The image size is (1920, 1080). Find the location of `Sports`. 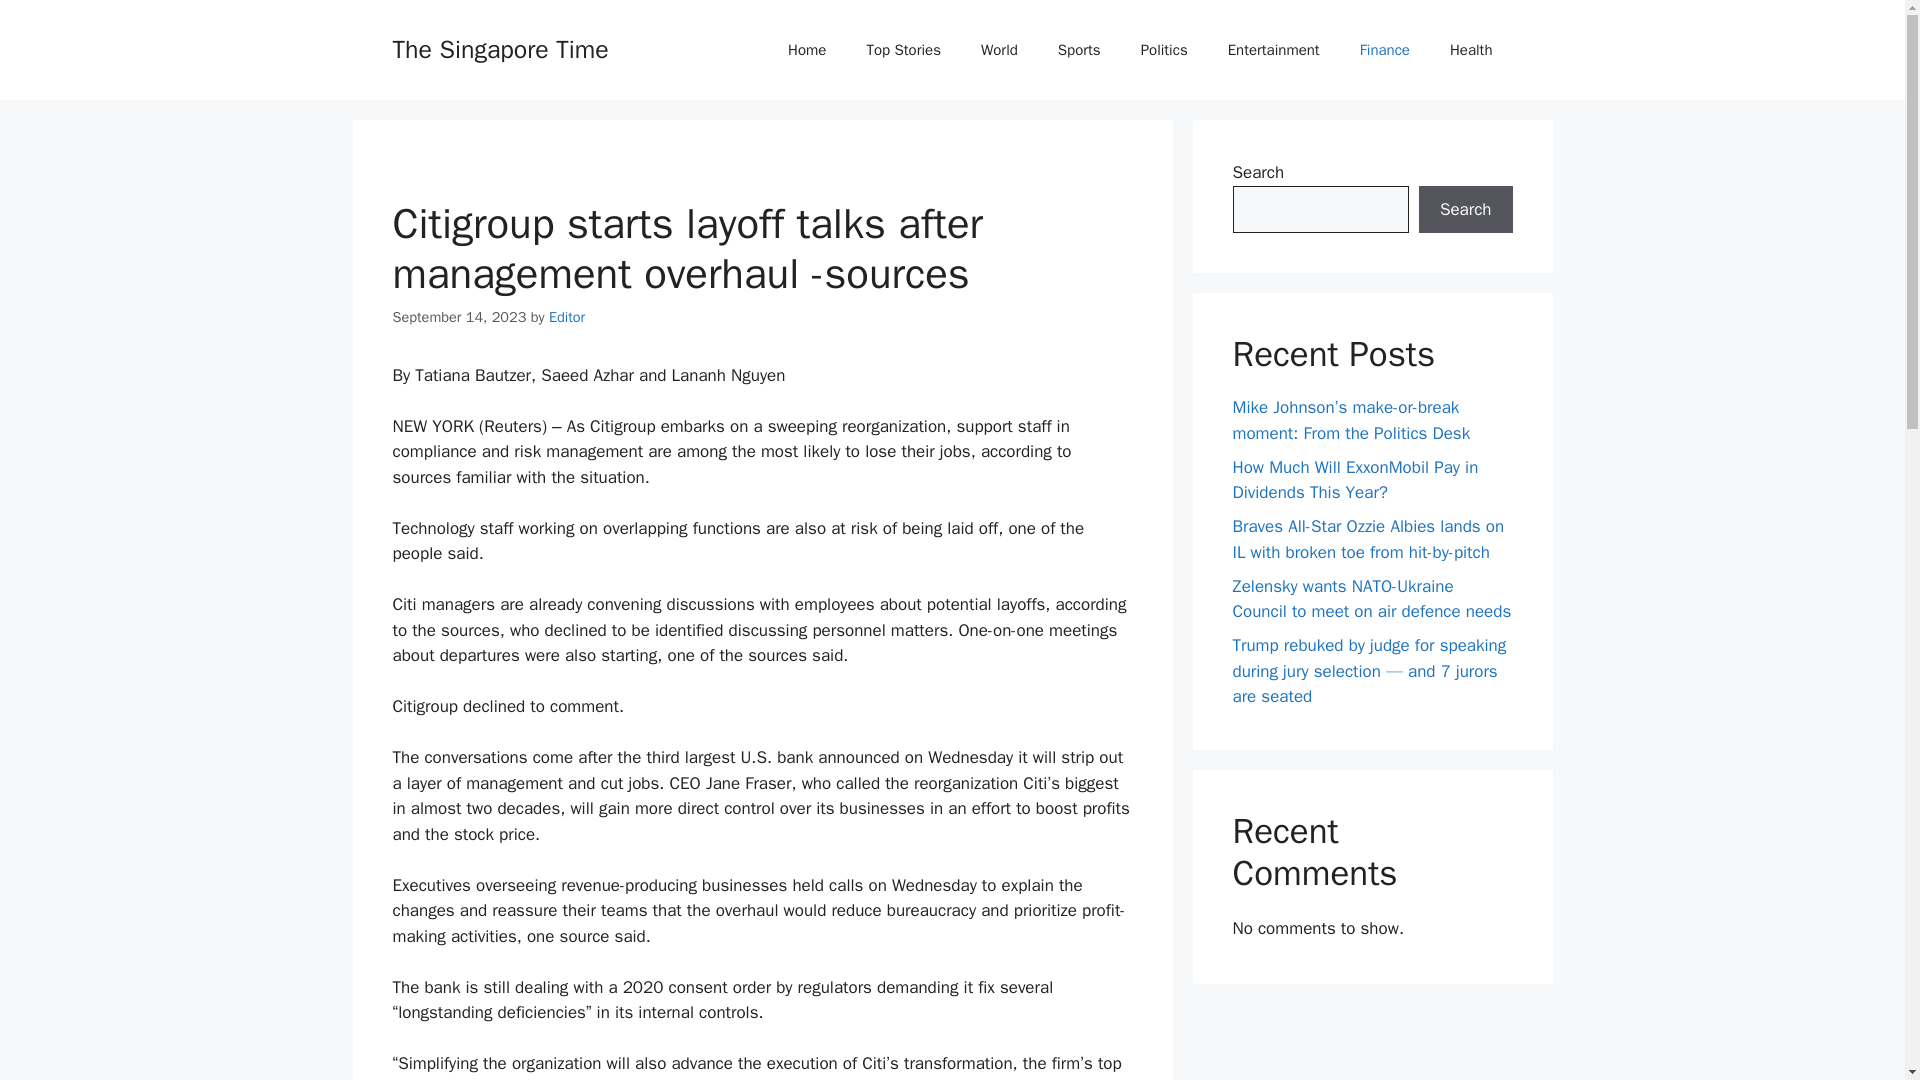

Sports is located at coordinates (1080, 50).